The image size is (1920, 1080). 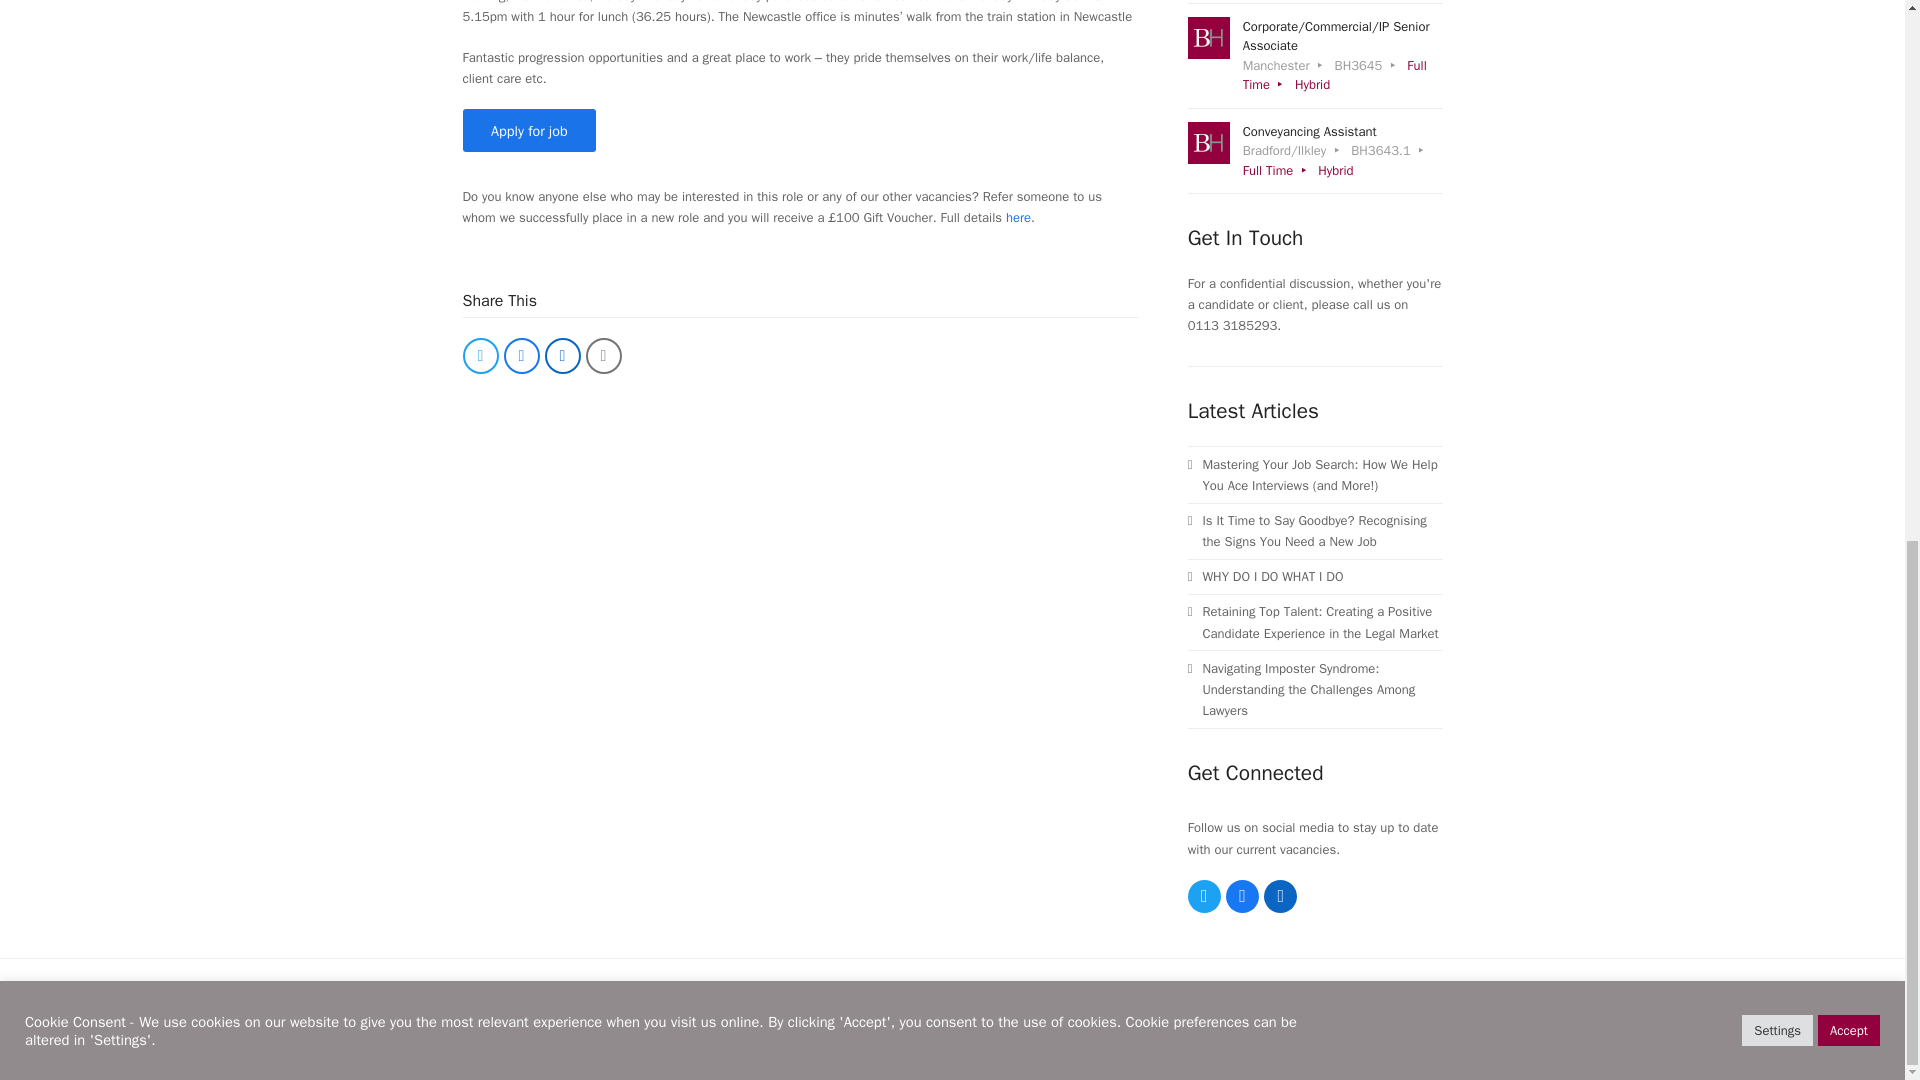 What do you see at coordinates (528, 130) in the screenshot?
I see `Apply for job` at bounding box center [528, 130].